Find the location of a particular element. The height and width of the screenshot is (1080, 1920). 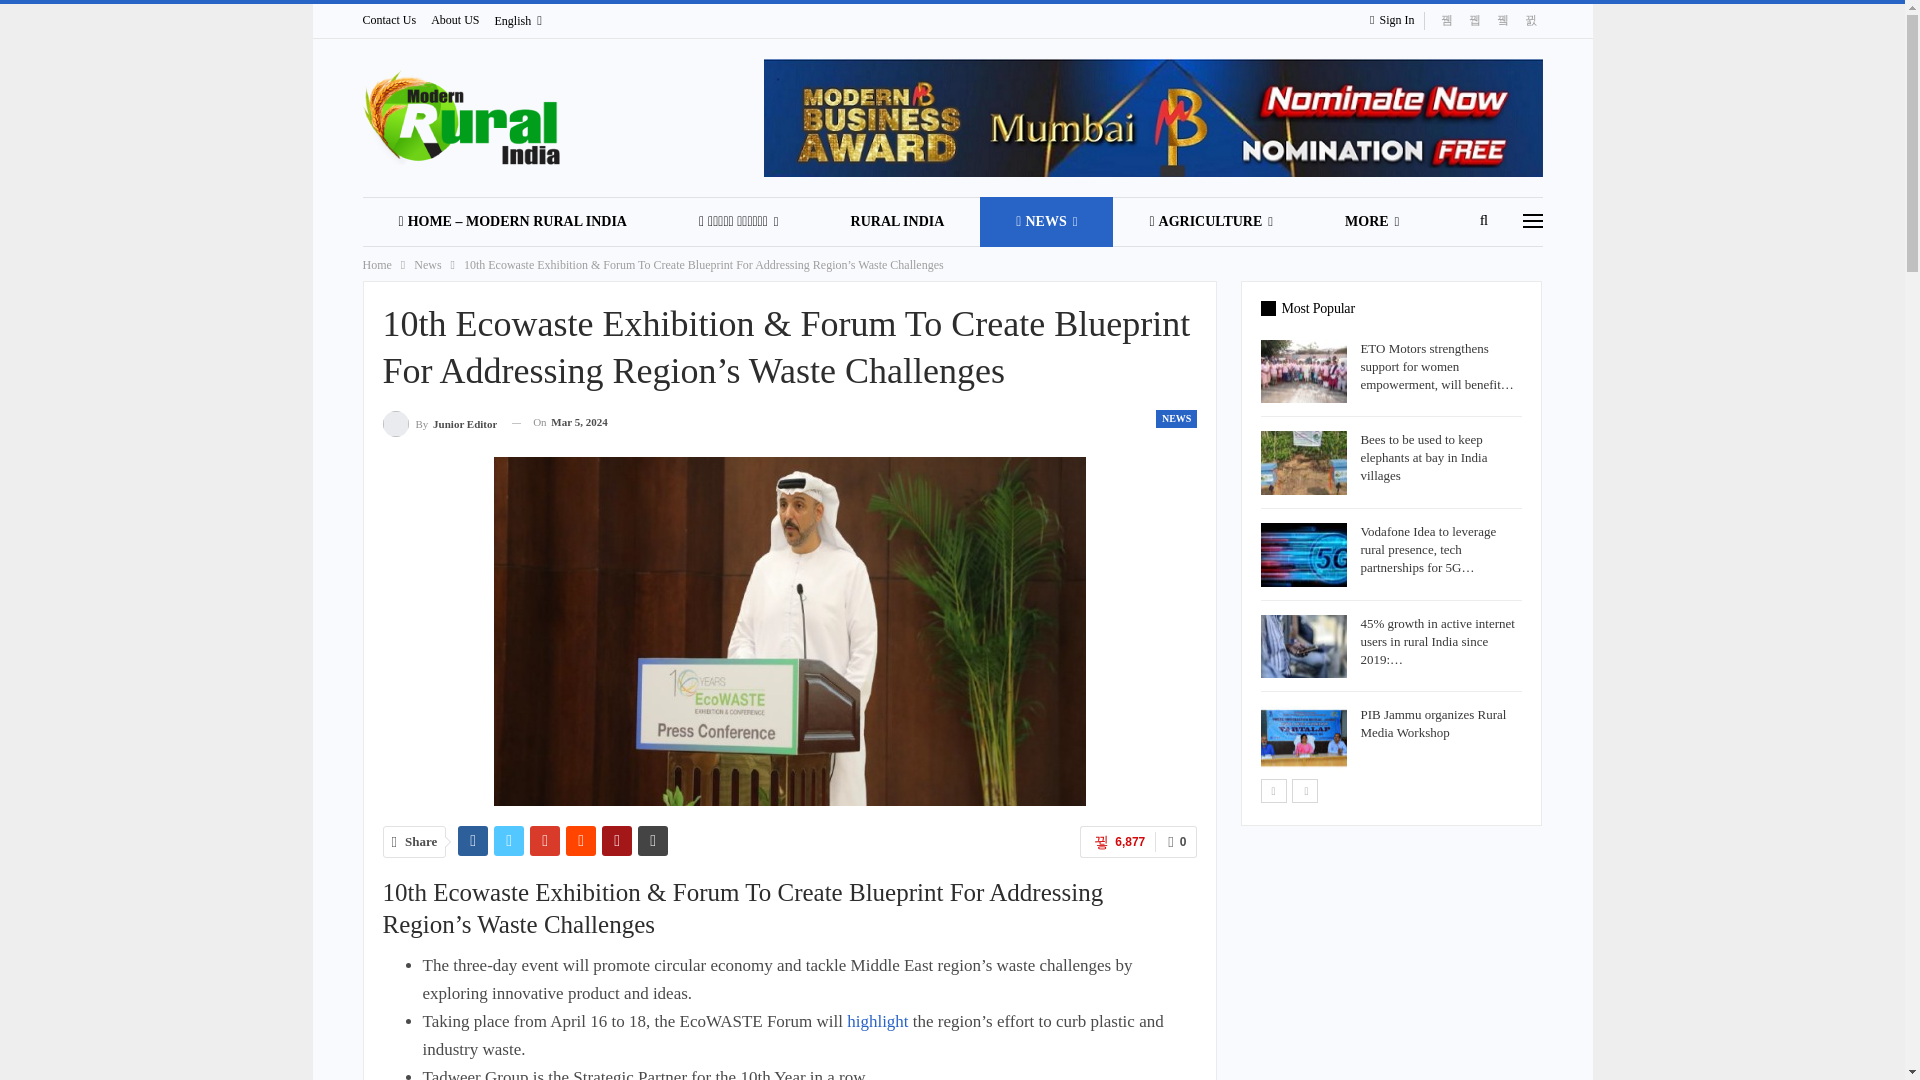

Sign In is located at coordinates (1396, 20).